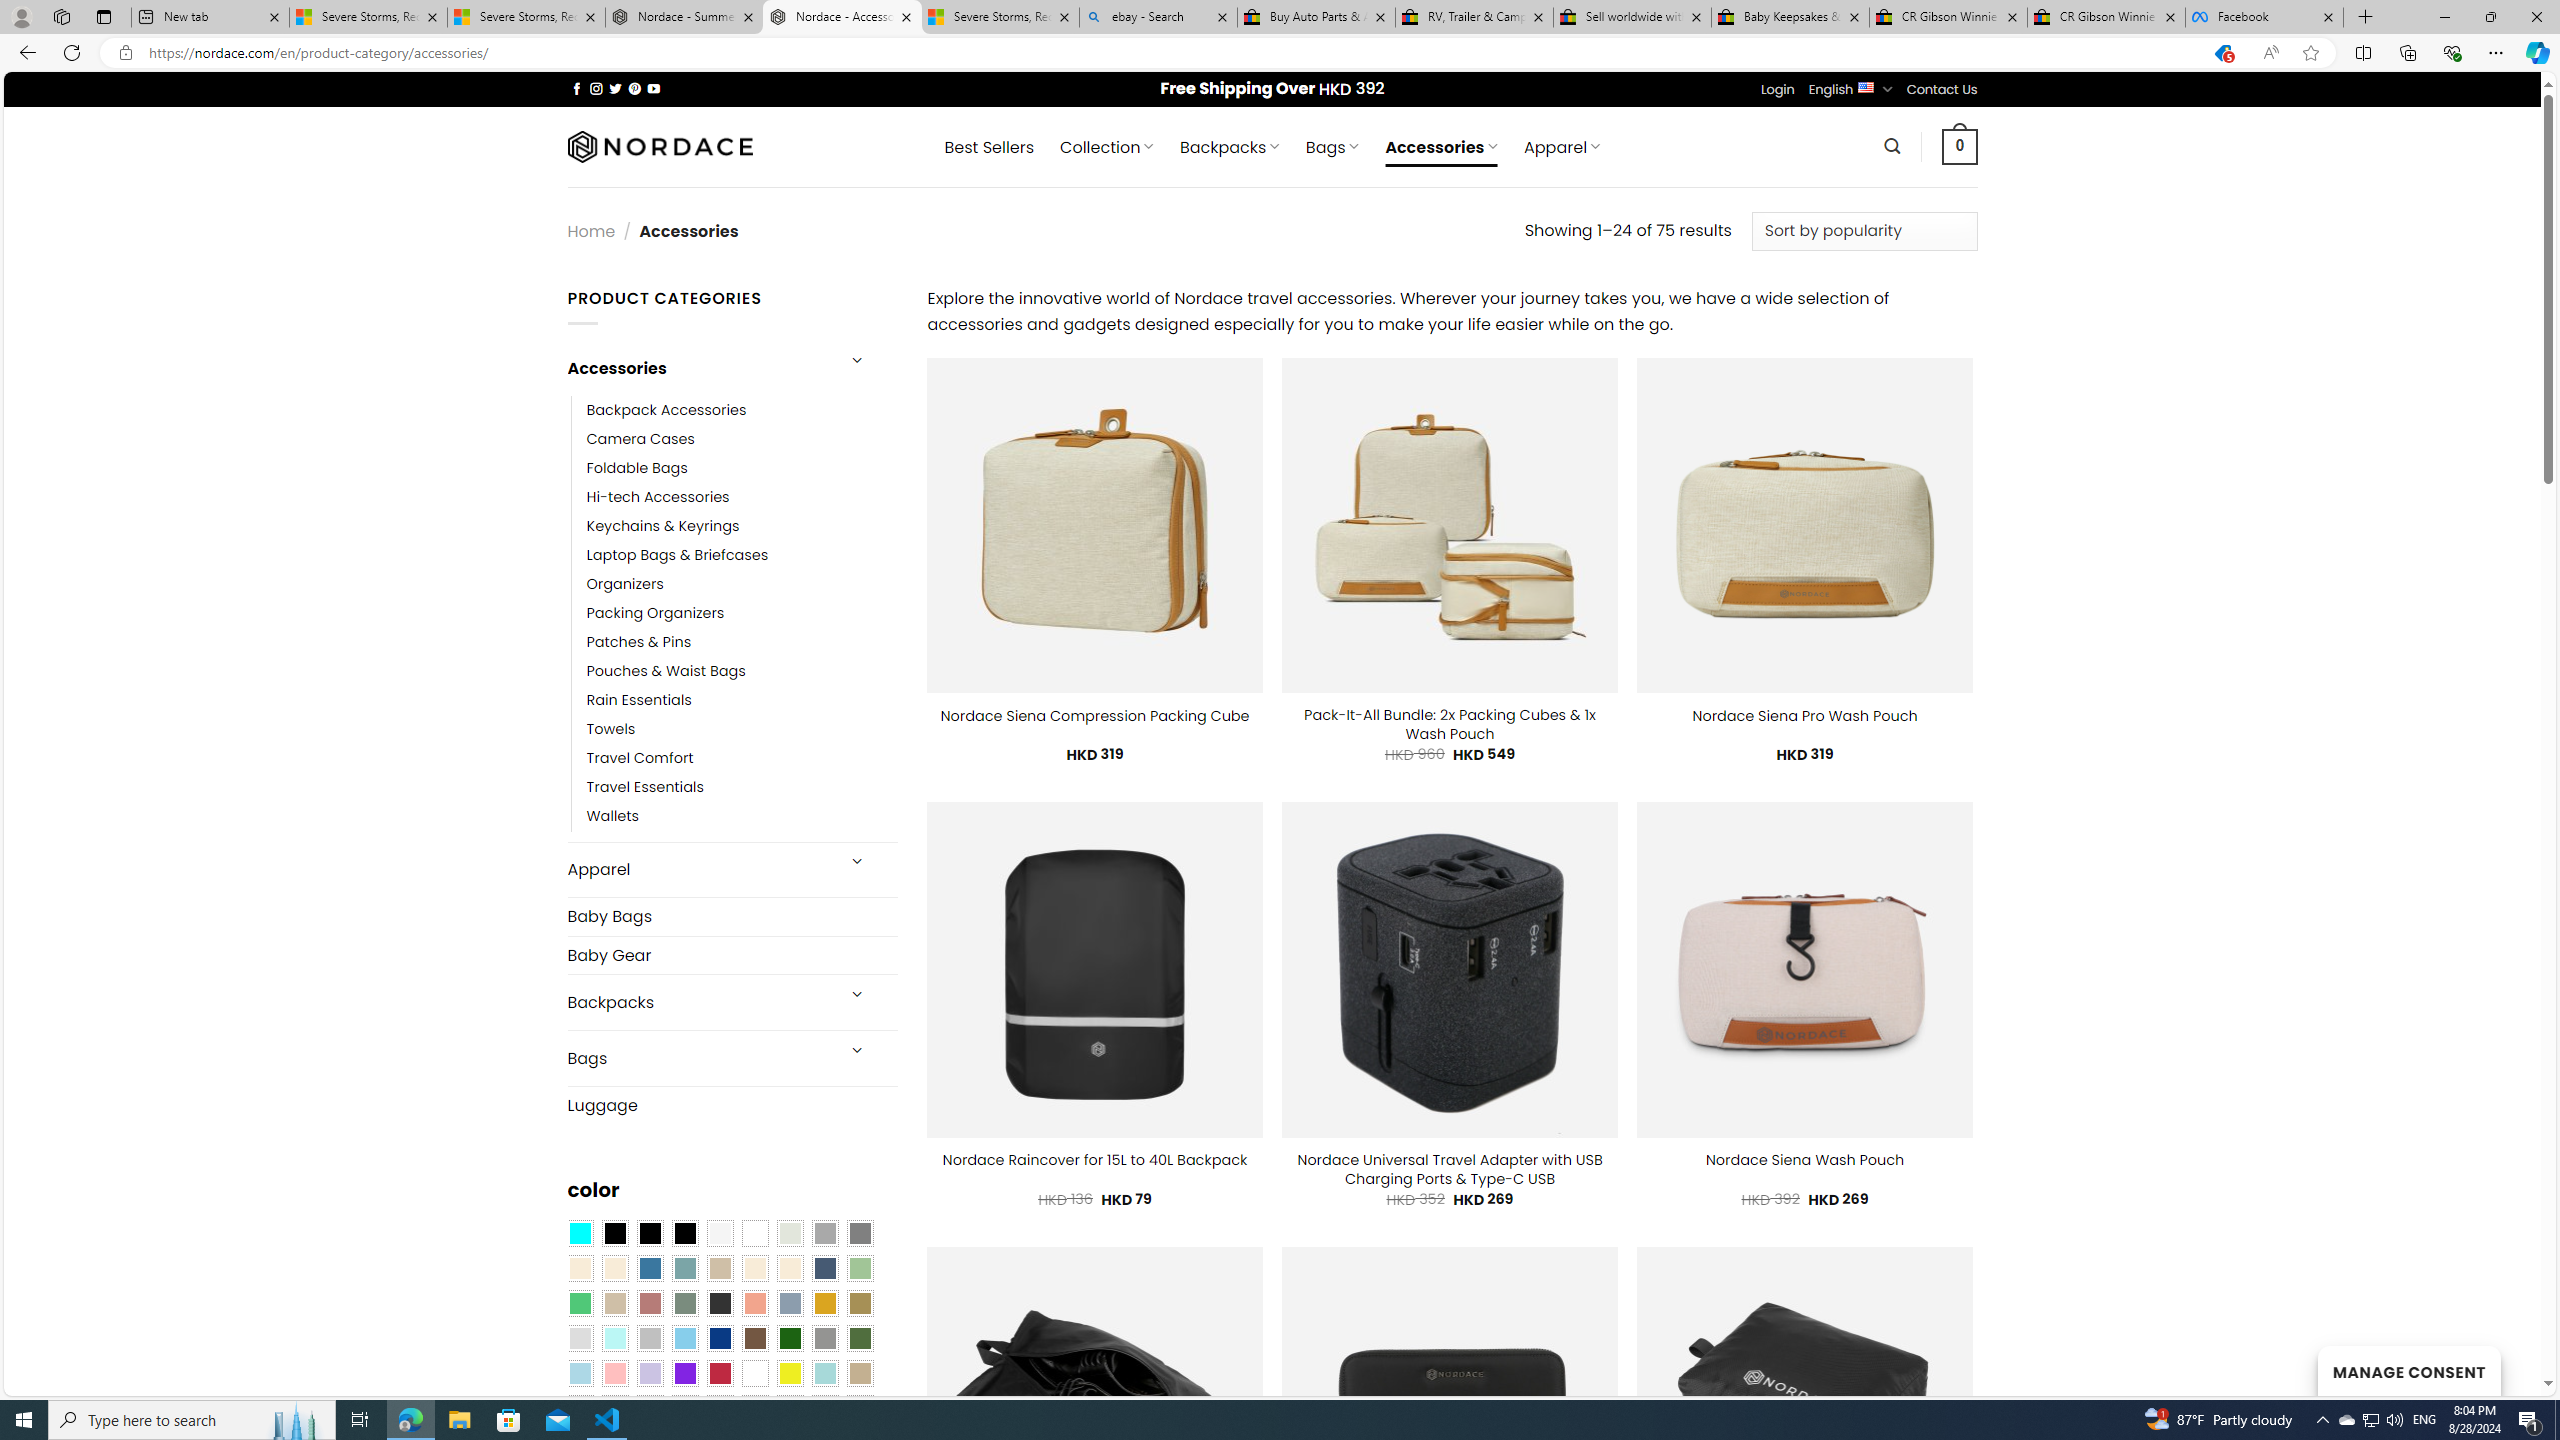 Image resolution: width=2560 pixels, height=1440 pixels. What do you see at coordinates (72, 52) in the screenshot?
I see `Refresh` at bounding box center [72, 52].